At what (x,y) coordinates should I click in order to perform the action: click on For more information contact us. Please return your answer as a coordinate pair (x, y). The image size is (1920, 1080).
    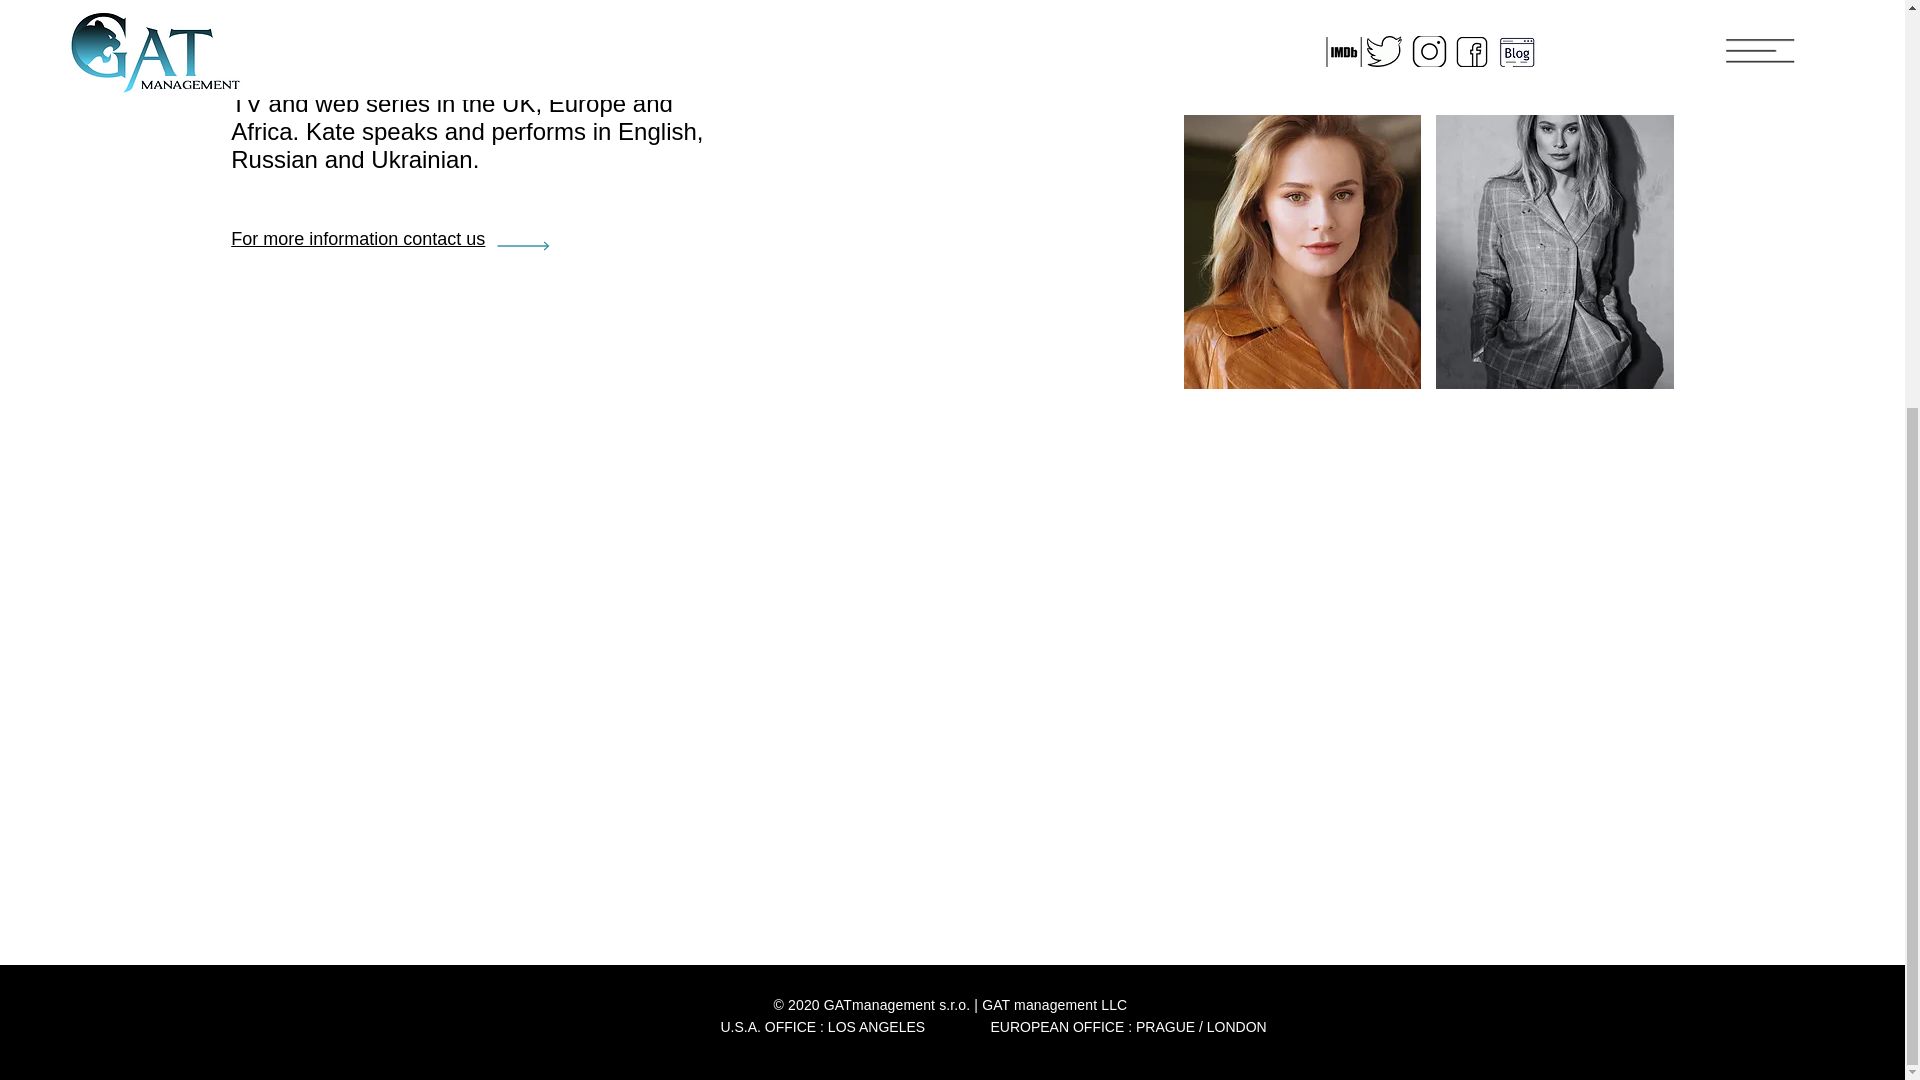
    Looking at the image, I should click on (358, 238).